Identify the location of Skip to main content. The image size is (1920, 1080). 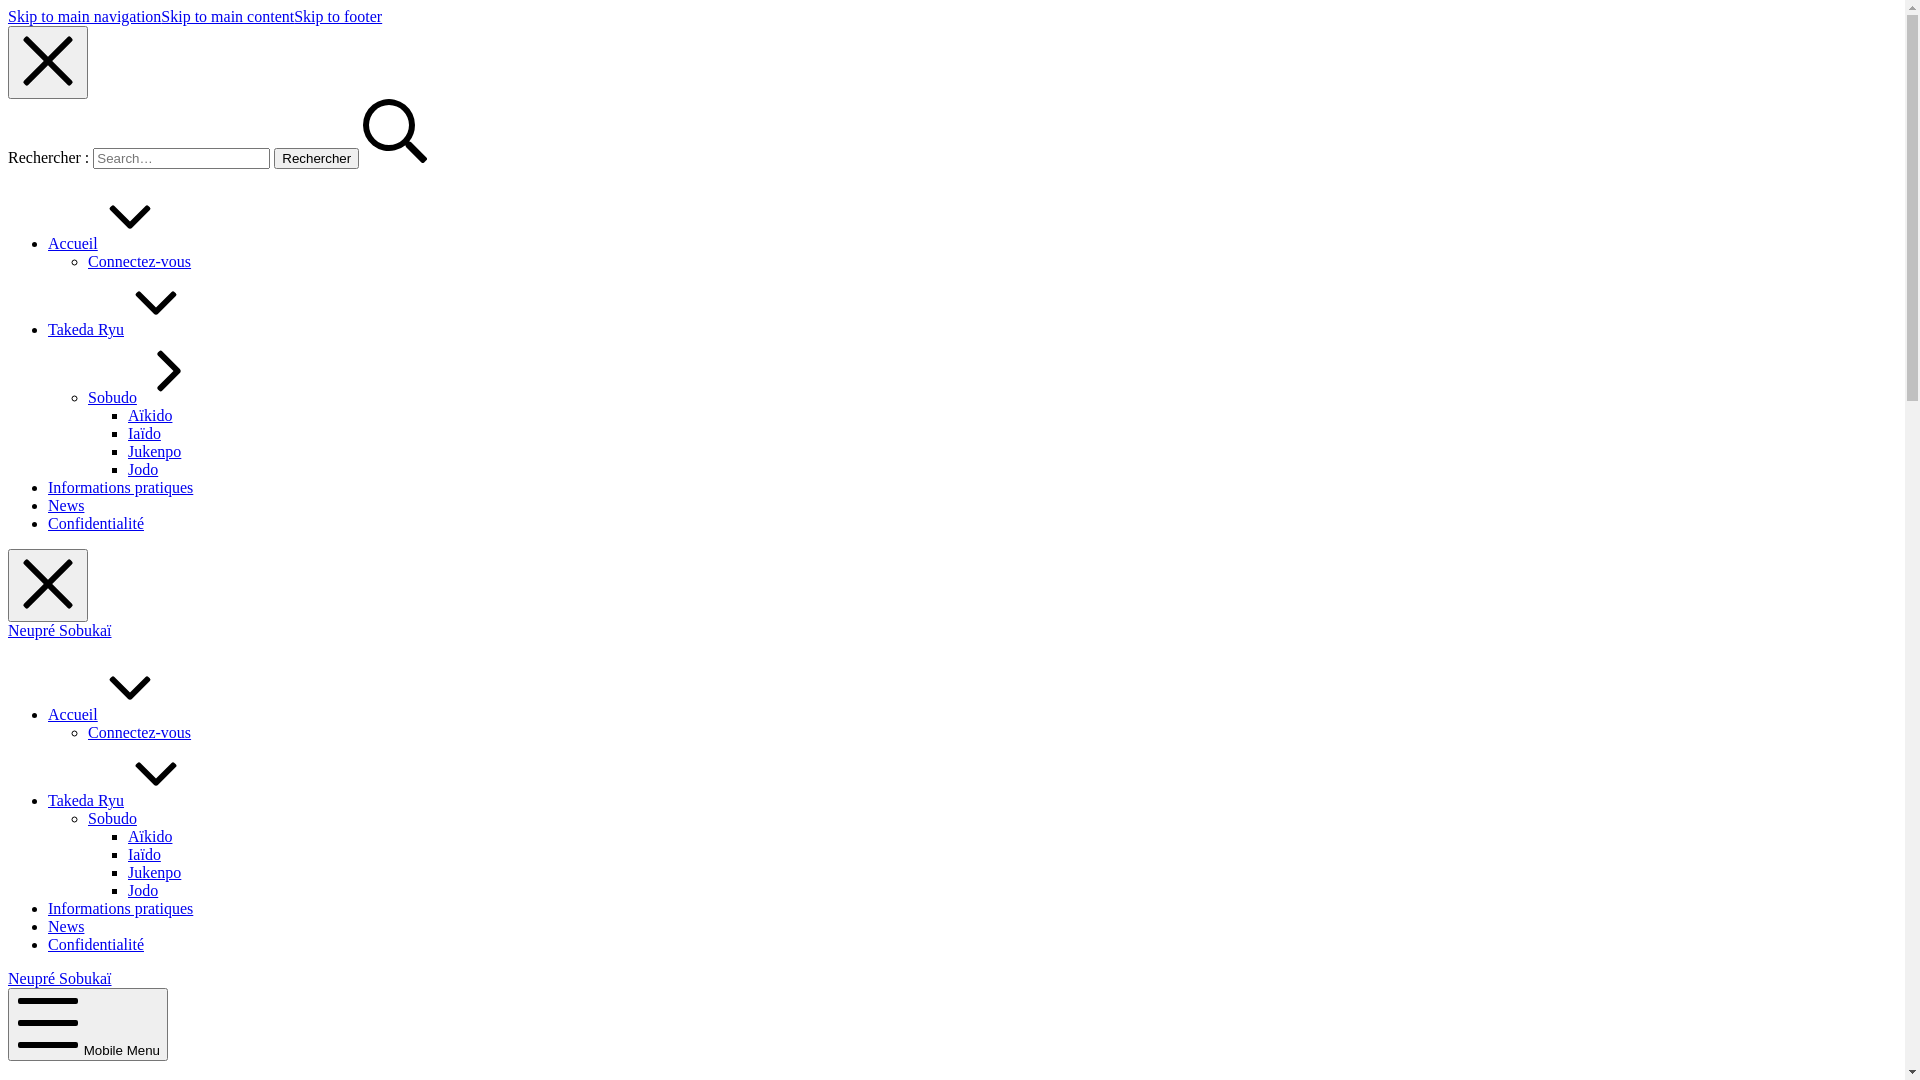
(228, 16).